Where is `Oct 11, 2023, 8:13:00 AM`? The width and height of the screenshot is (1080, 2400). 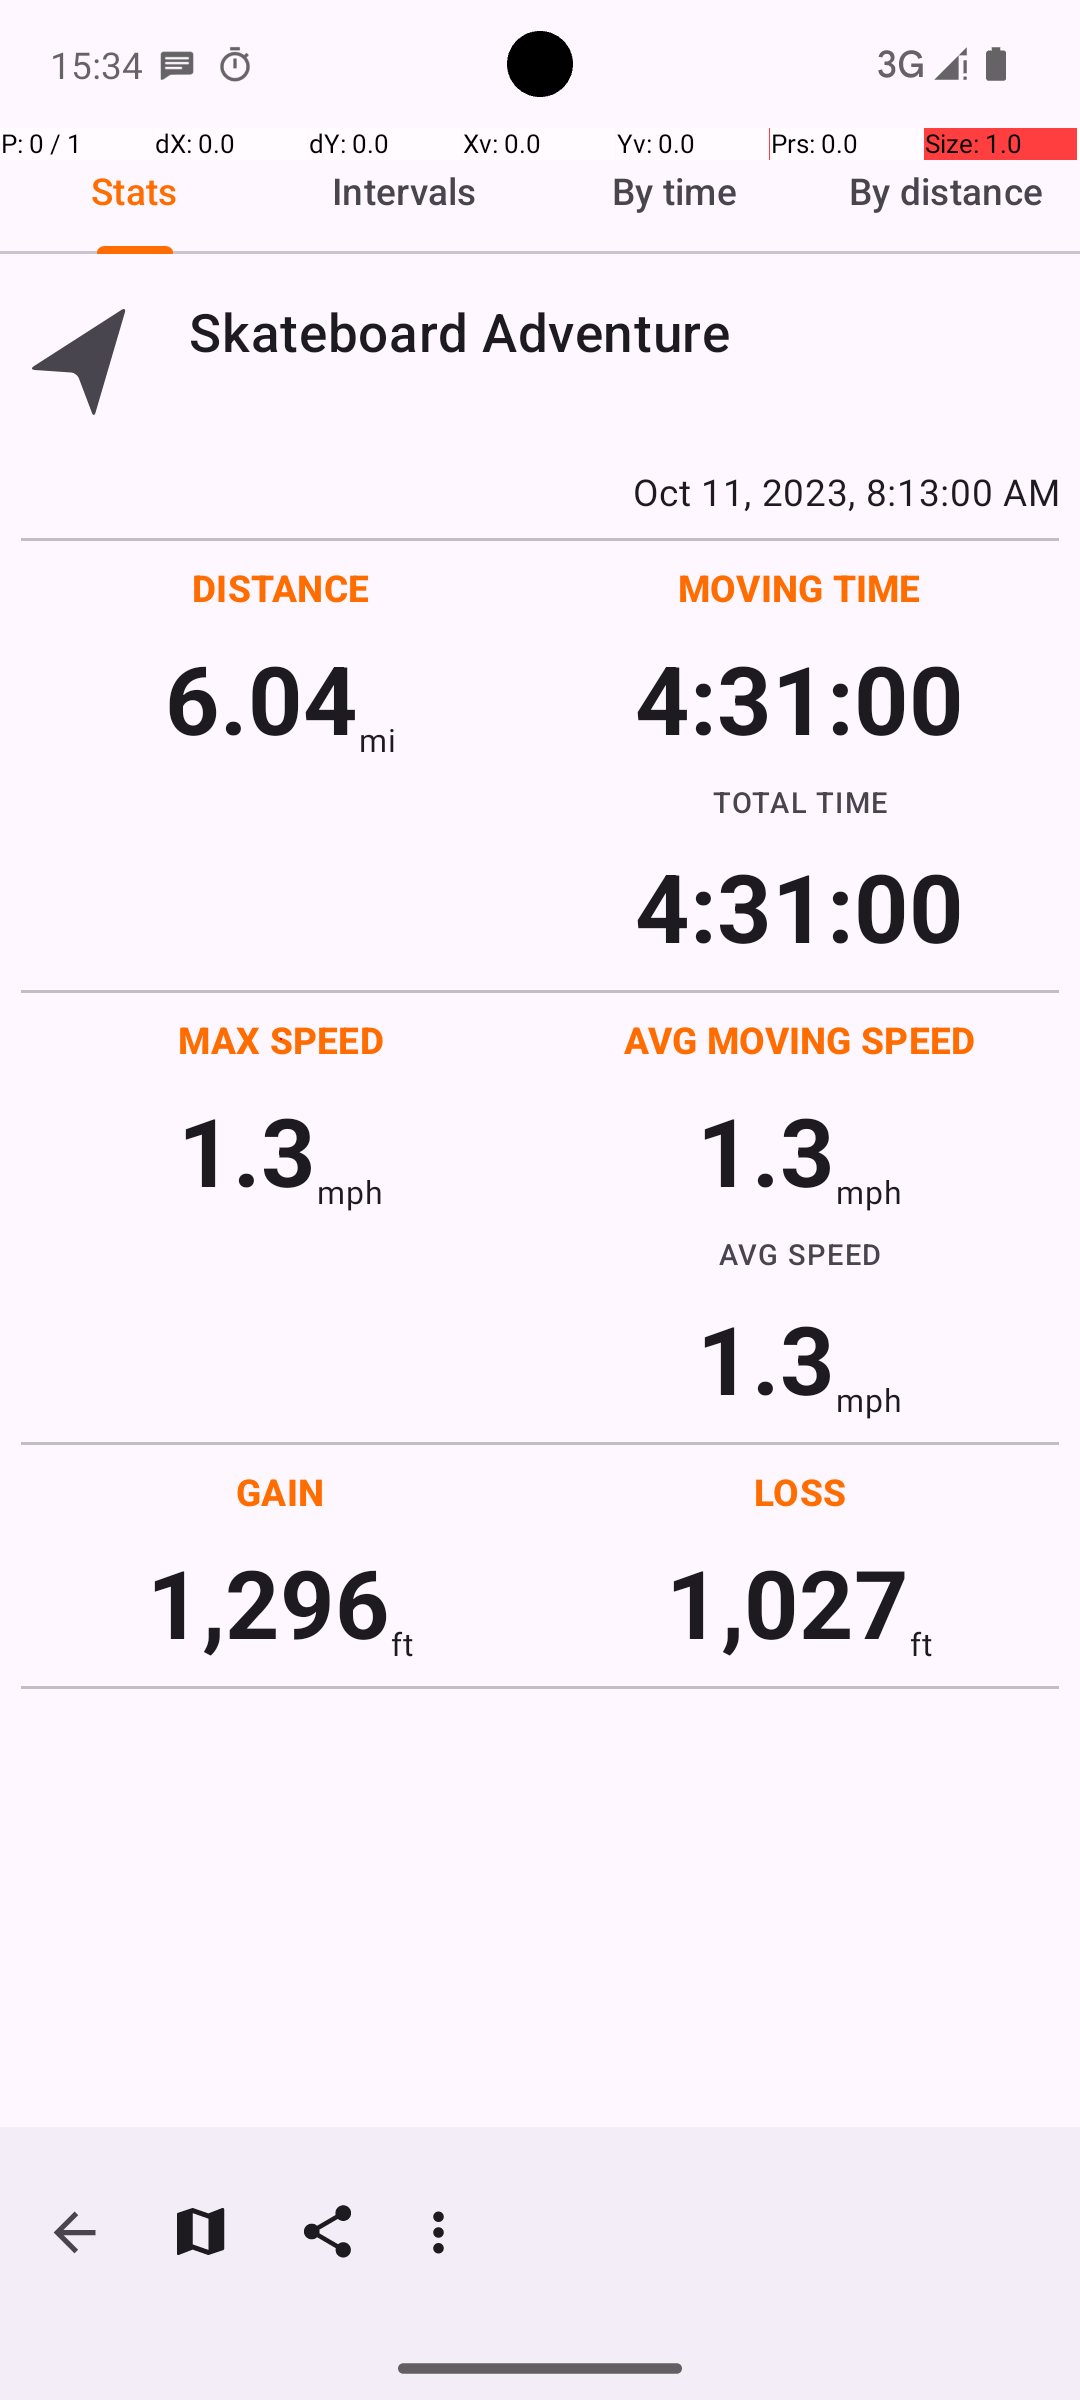
Oct 11, 2023, 8:13:00 AM is located at coordinates (540, 491).